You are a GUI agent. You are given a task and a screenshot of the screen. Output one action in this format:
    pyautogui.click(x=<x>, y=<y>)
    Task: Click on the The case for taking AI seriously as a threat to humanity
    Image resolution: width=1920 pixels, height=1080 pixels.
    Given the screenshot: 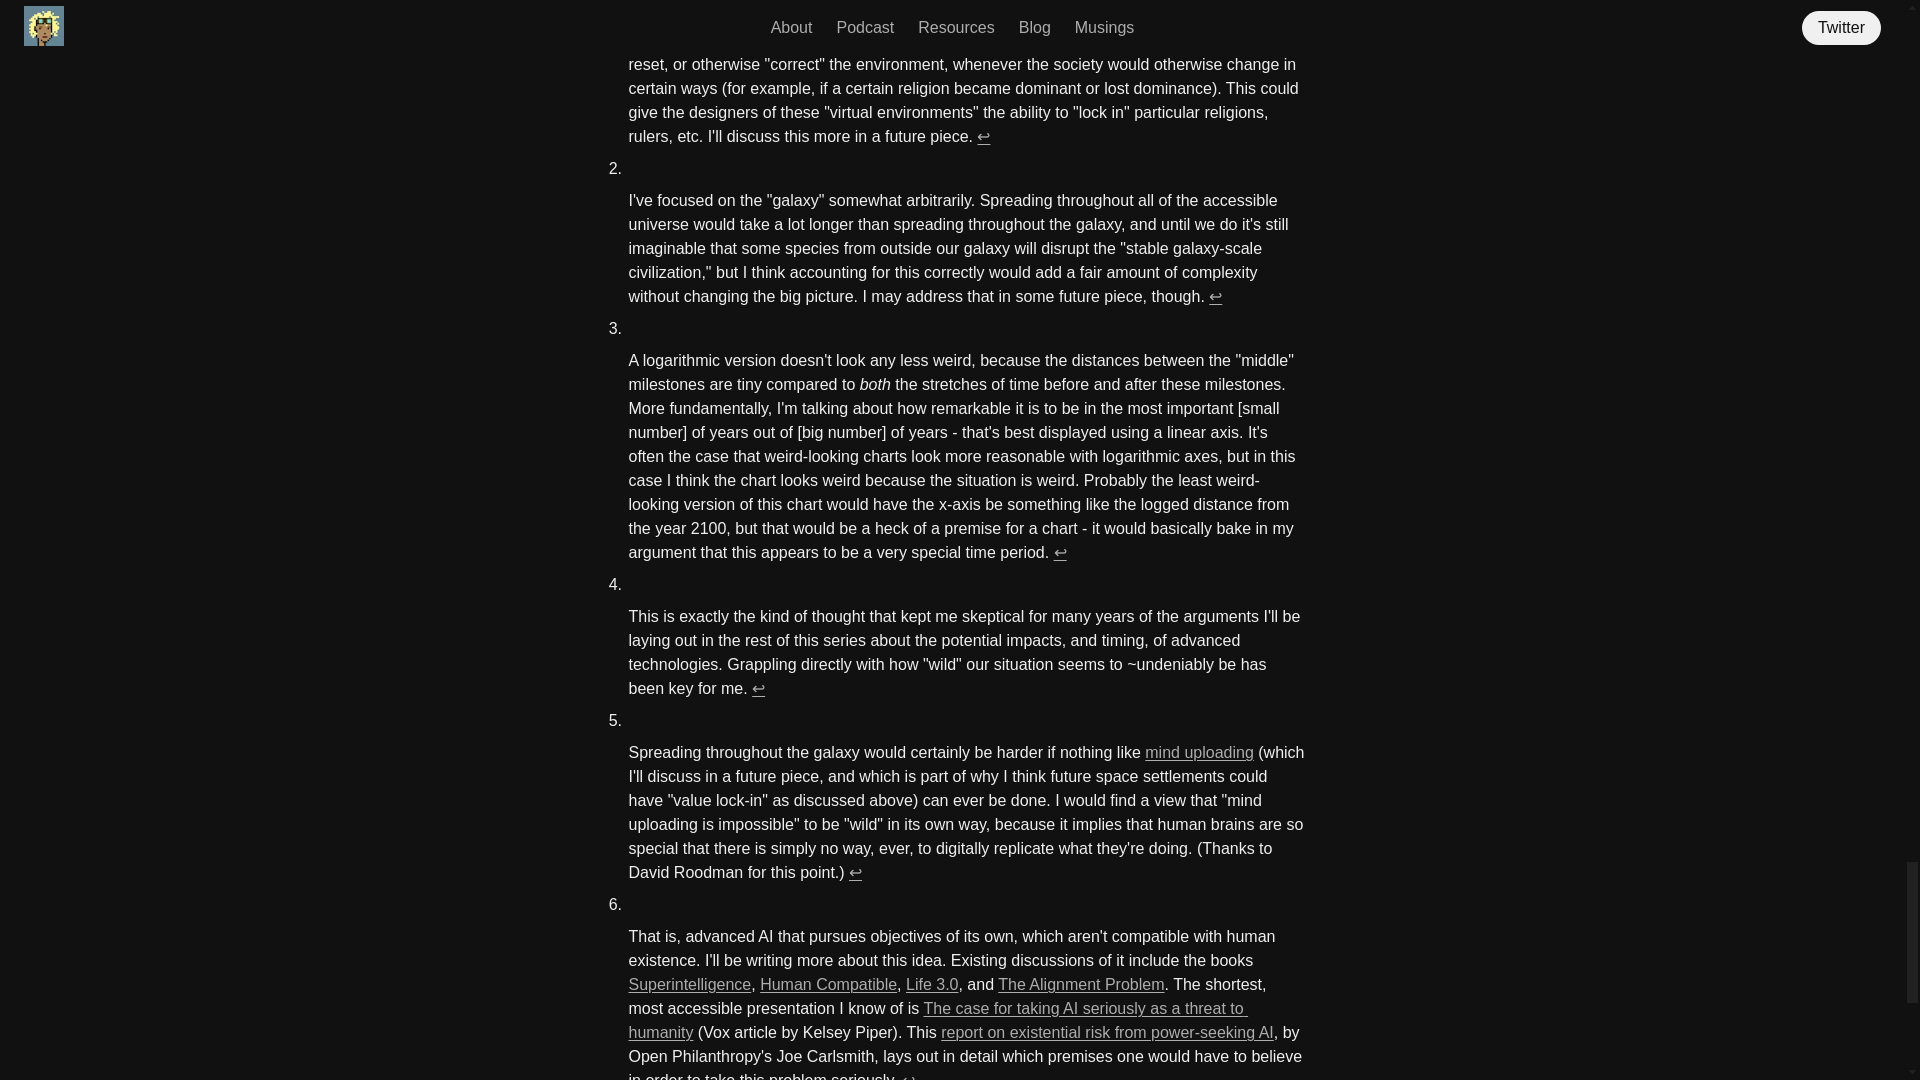 What is the action you would take?
    pyautogui.click(x=938, y=1020)
    